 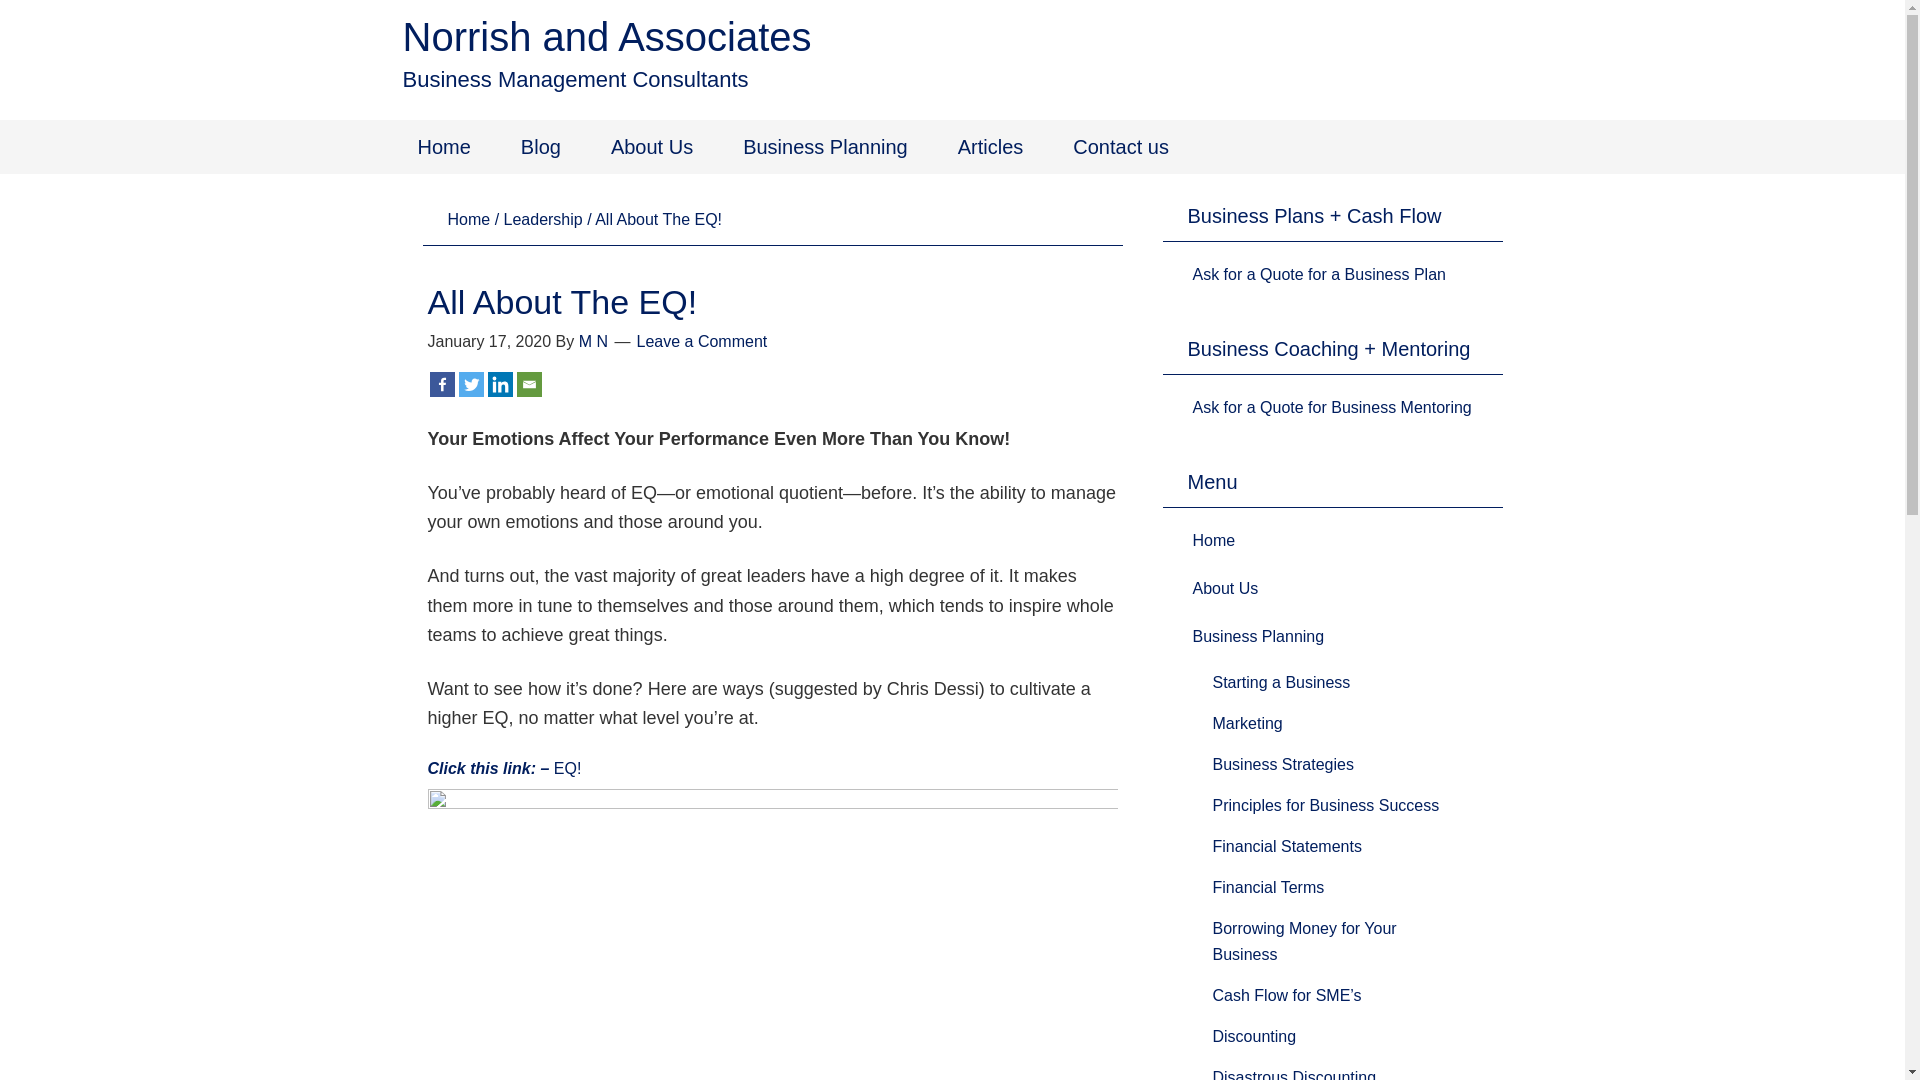 What do you see at coordinates (1282, 764) in the screenshot?
I see `Business Strategies` at bounding box center [1282, 764].